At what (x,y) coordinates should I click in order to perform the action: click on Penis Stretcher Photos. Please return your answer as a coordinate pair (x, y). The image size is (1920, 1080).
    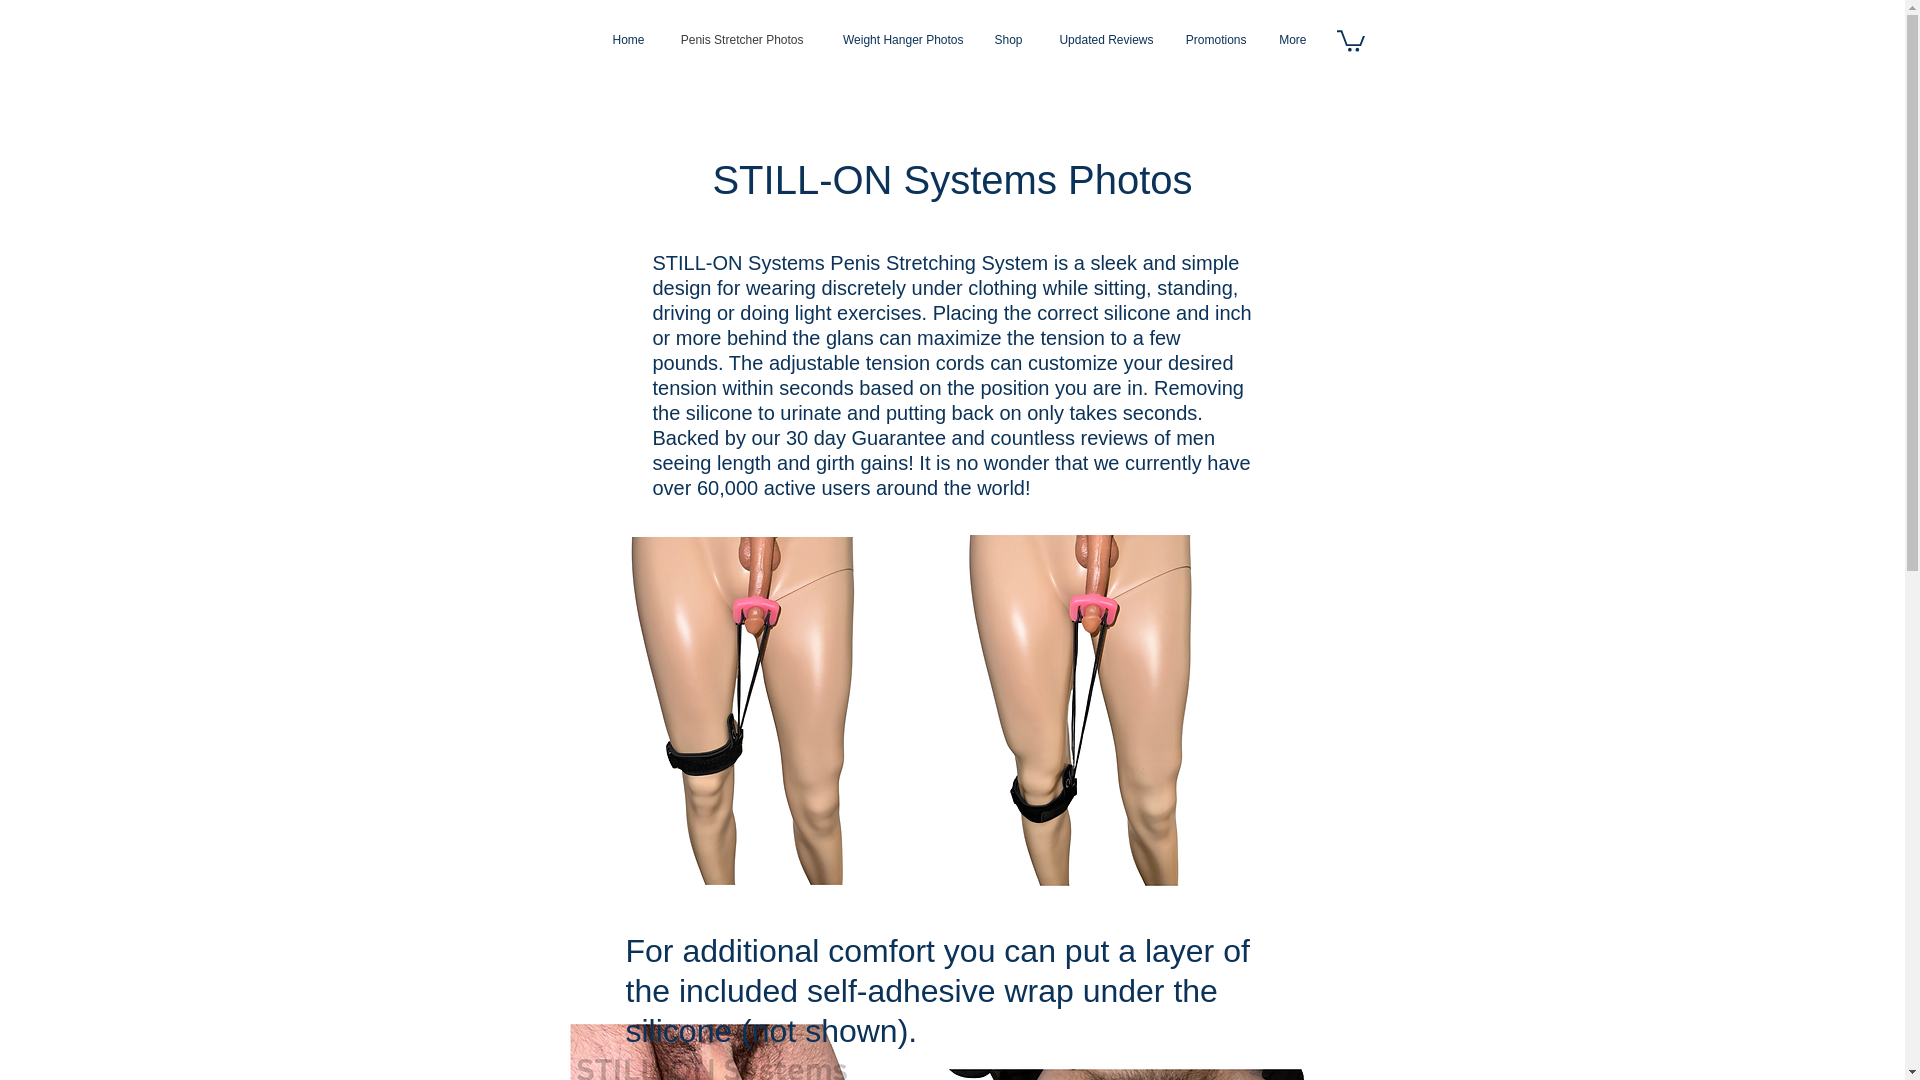
    Looking at the image, I should click on (740, 40).